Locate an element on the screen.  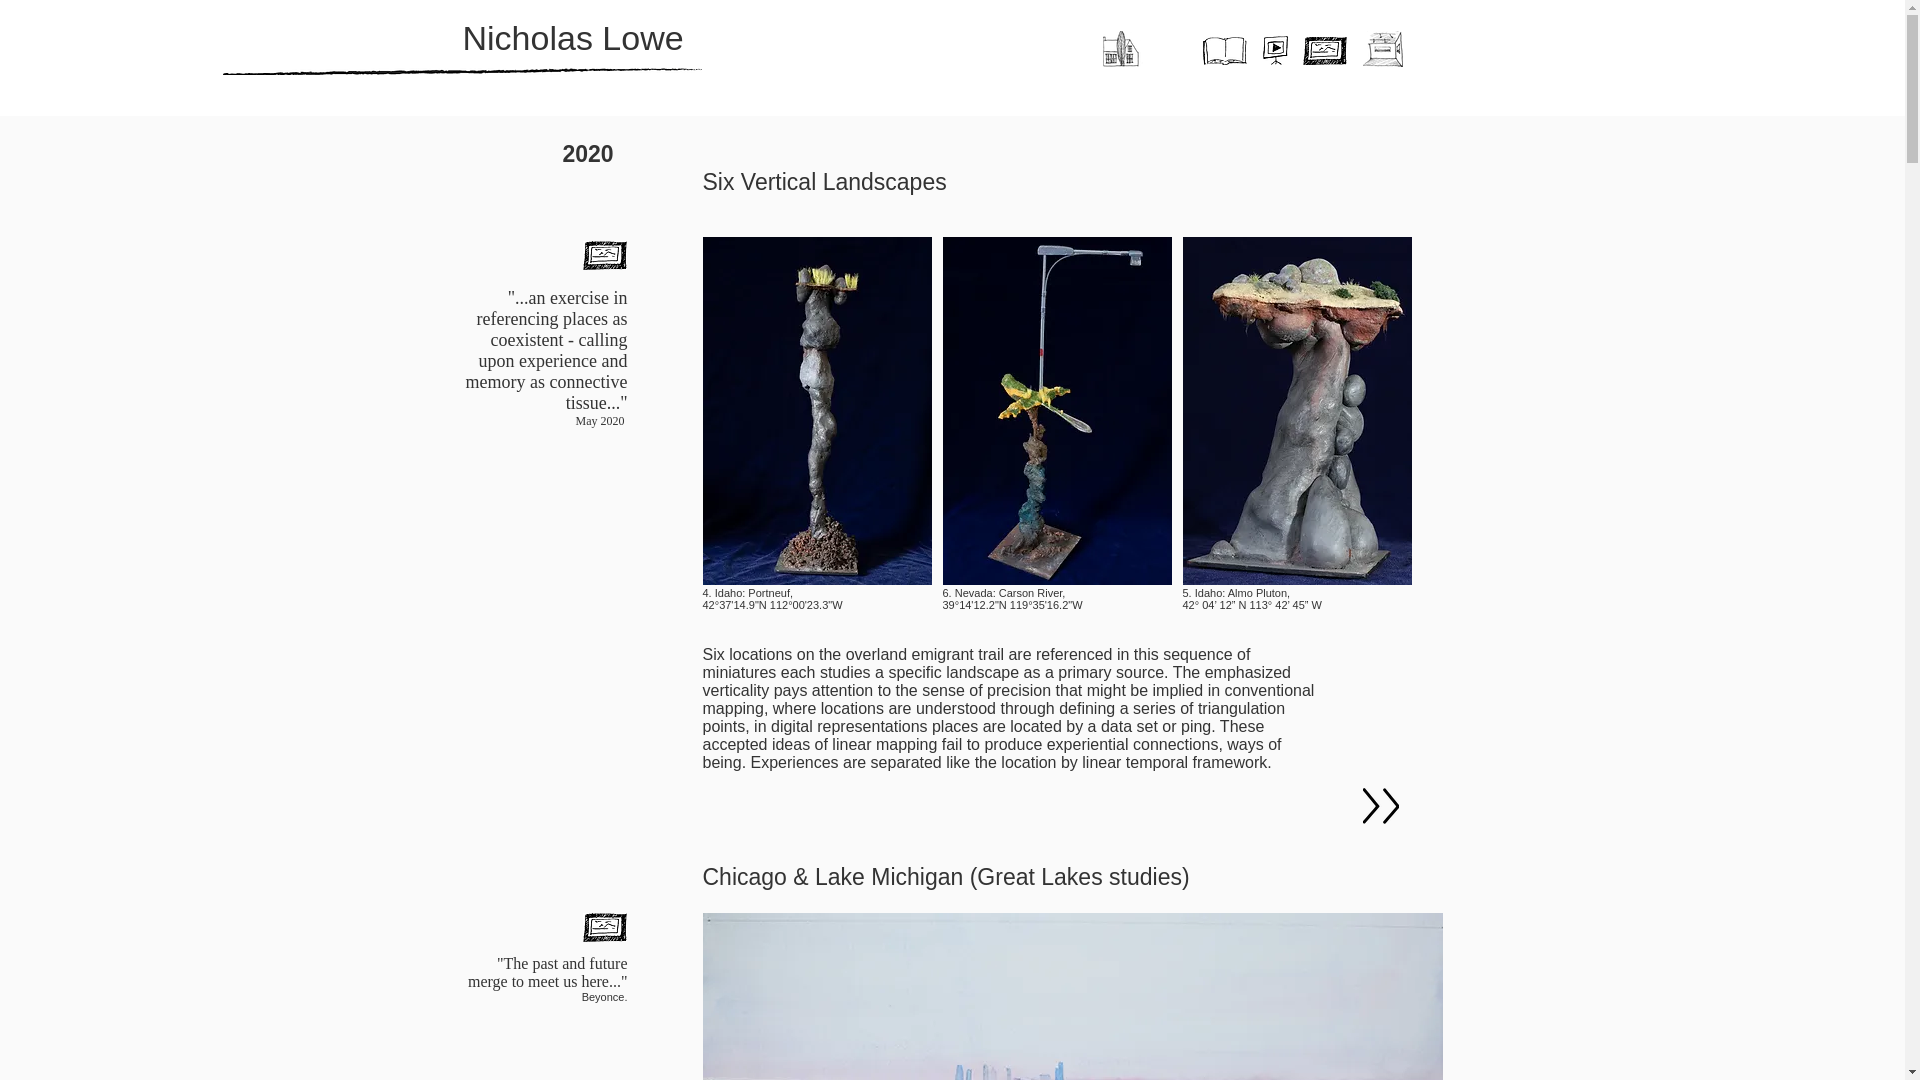
Publications is located at coordinates (1224, 50).